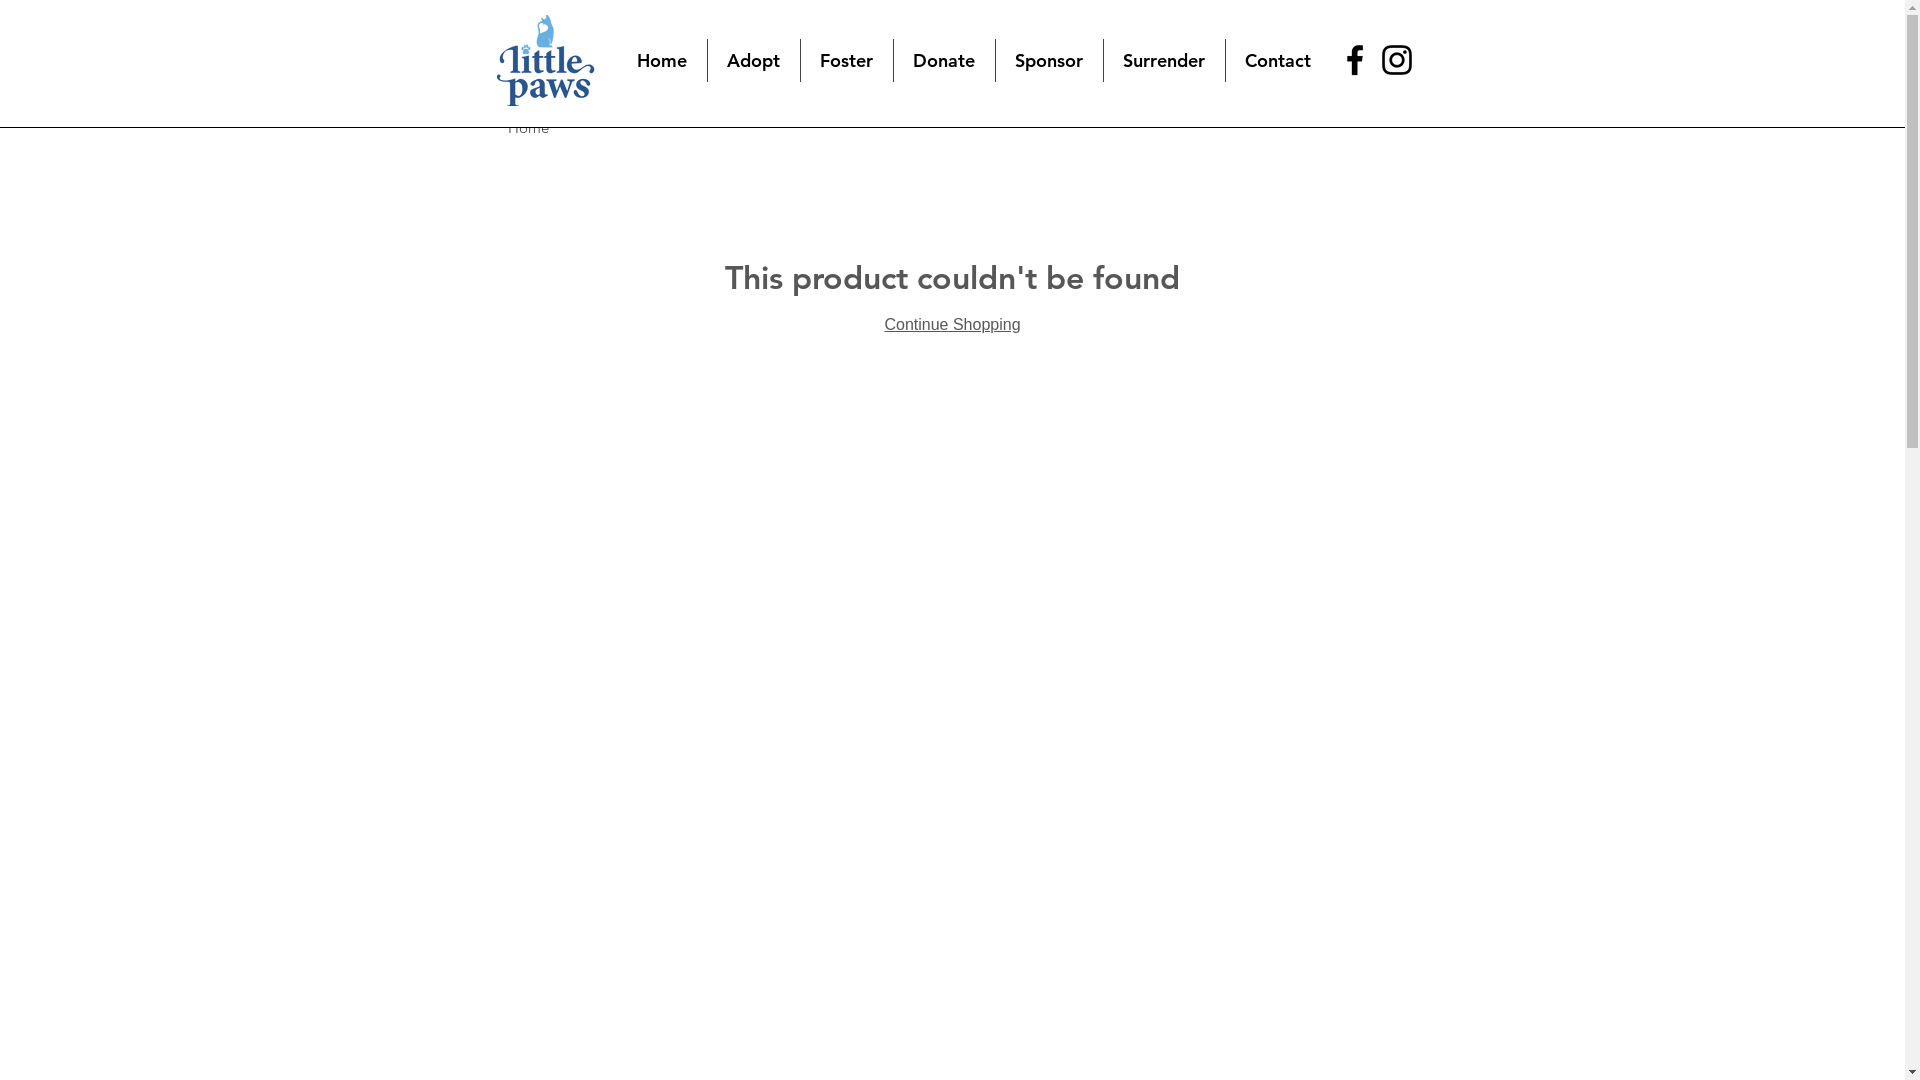 This screenshot has height=1080, width=1920. Describe the element at coordinates (754, 60) in the screenshot. I see `Adopt` at that location.